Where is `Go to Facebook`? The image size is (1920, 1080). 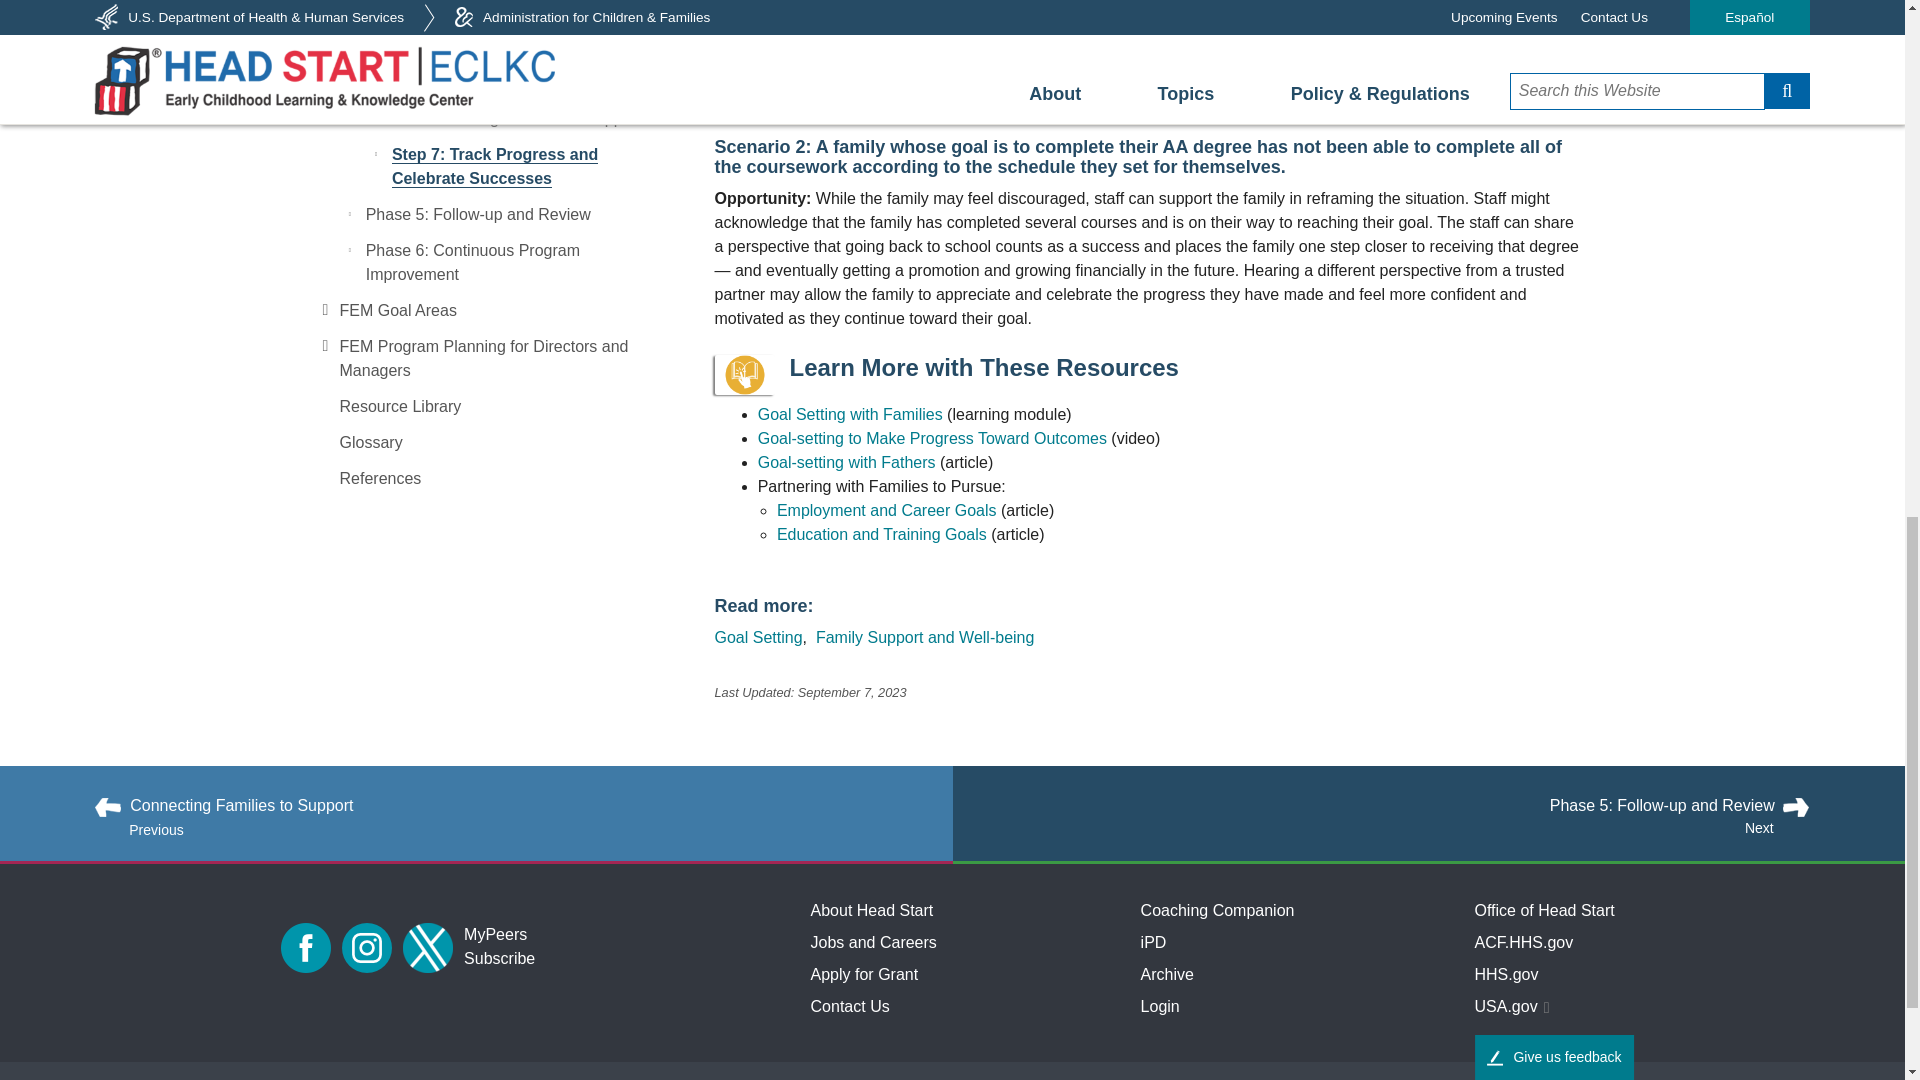
Go to Facebook is located at coordinates (305, 948).